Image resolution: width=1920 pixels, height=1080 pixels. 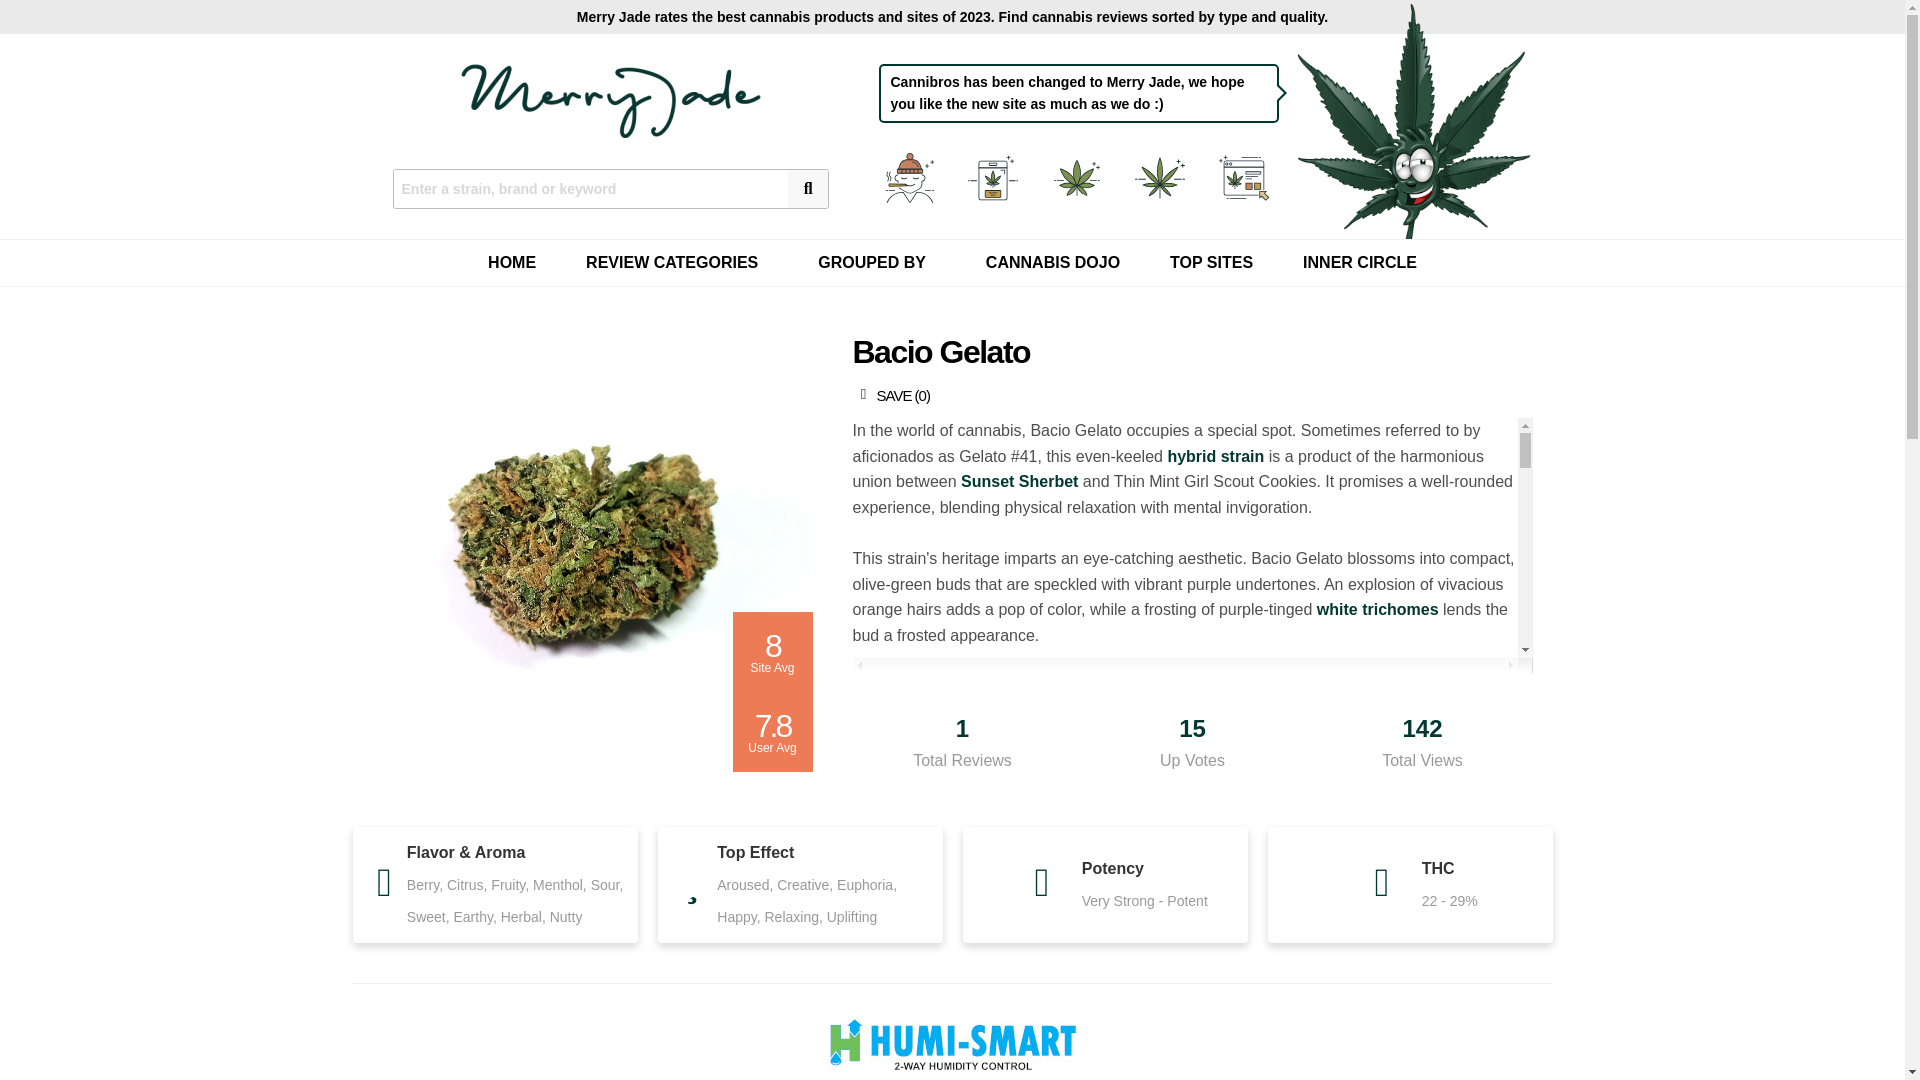 What do you see at coordinates (1019, 482) in the screenshot?
I see `Sunset Sherbet` at bounding box center [1019, 482].